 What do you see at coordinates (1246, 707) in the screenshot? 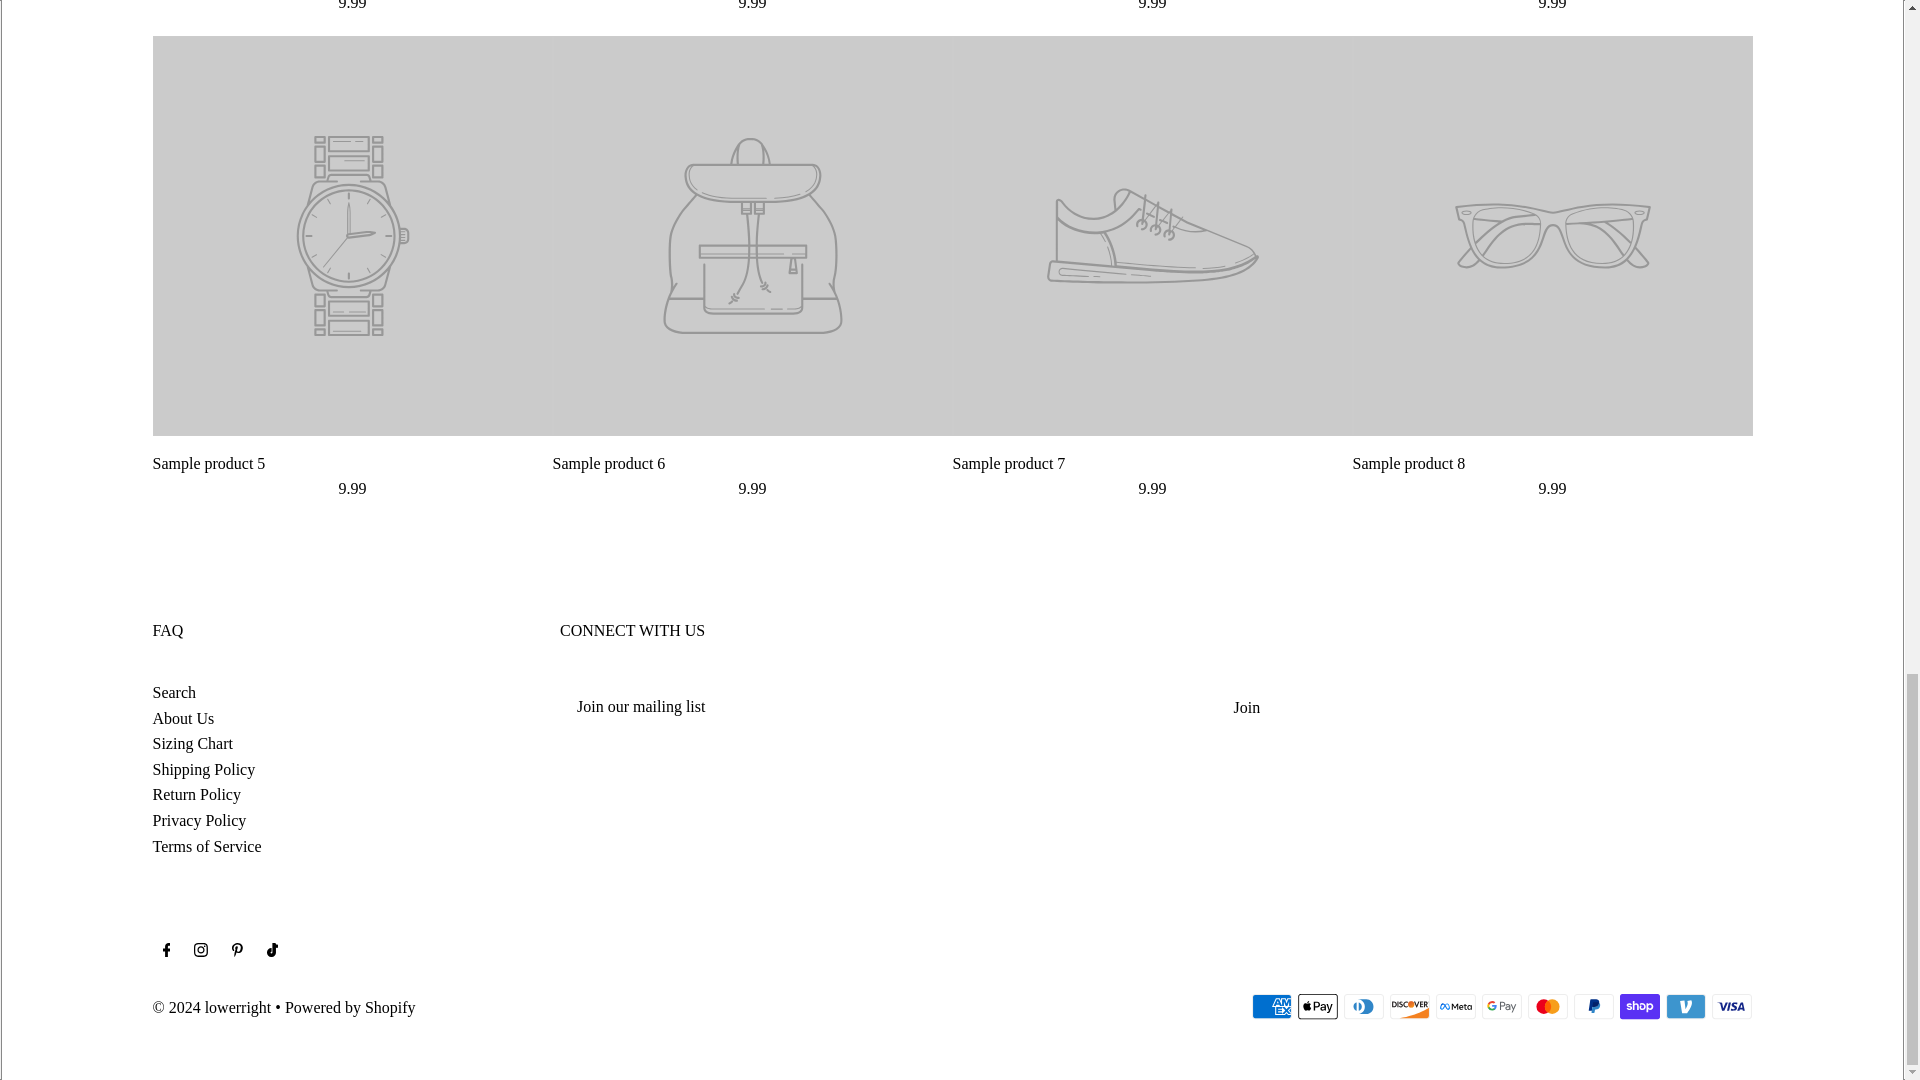
I see `Join` at bounding box center [1246, 707].